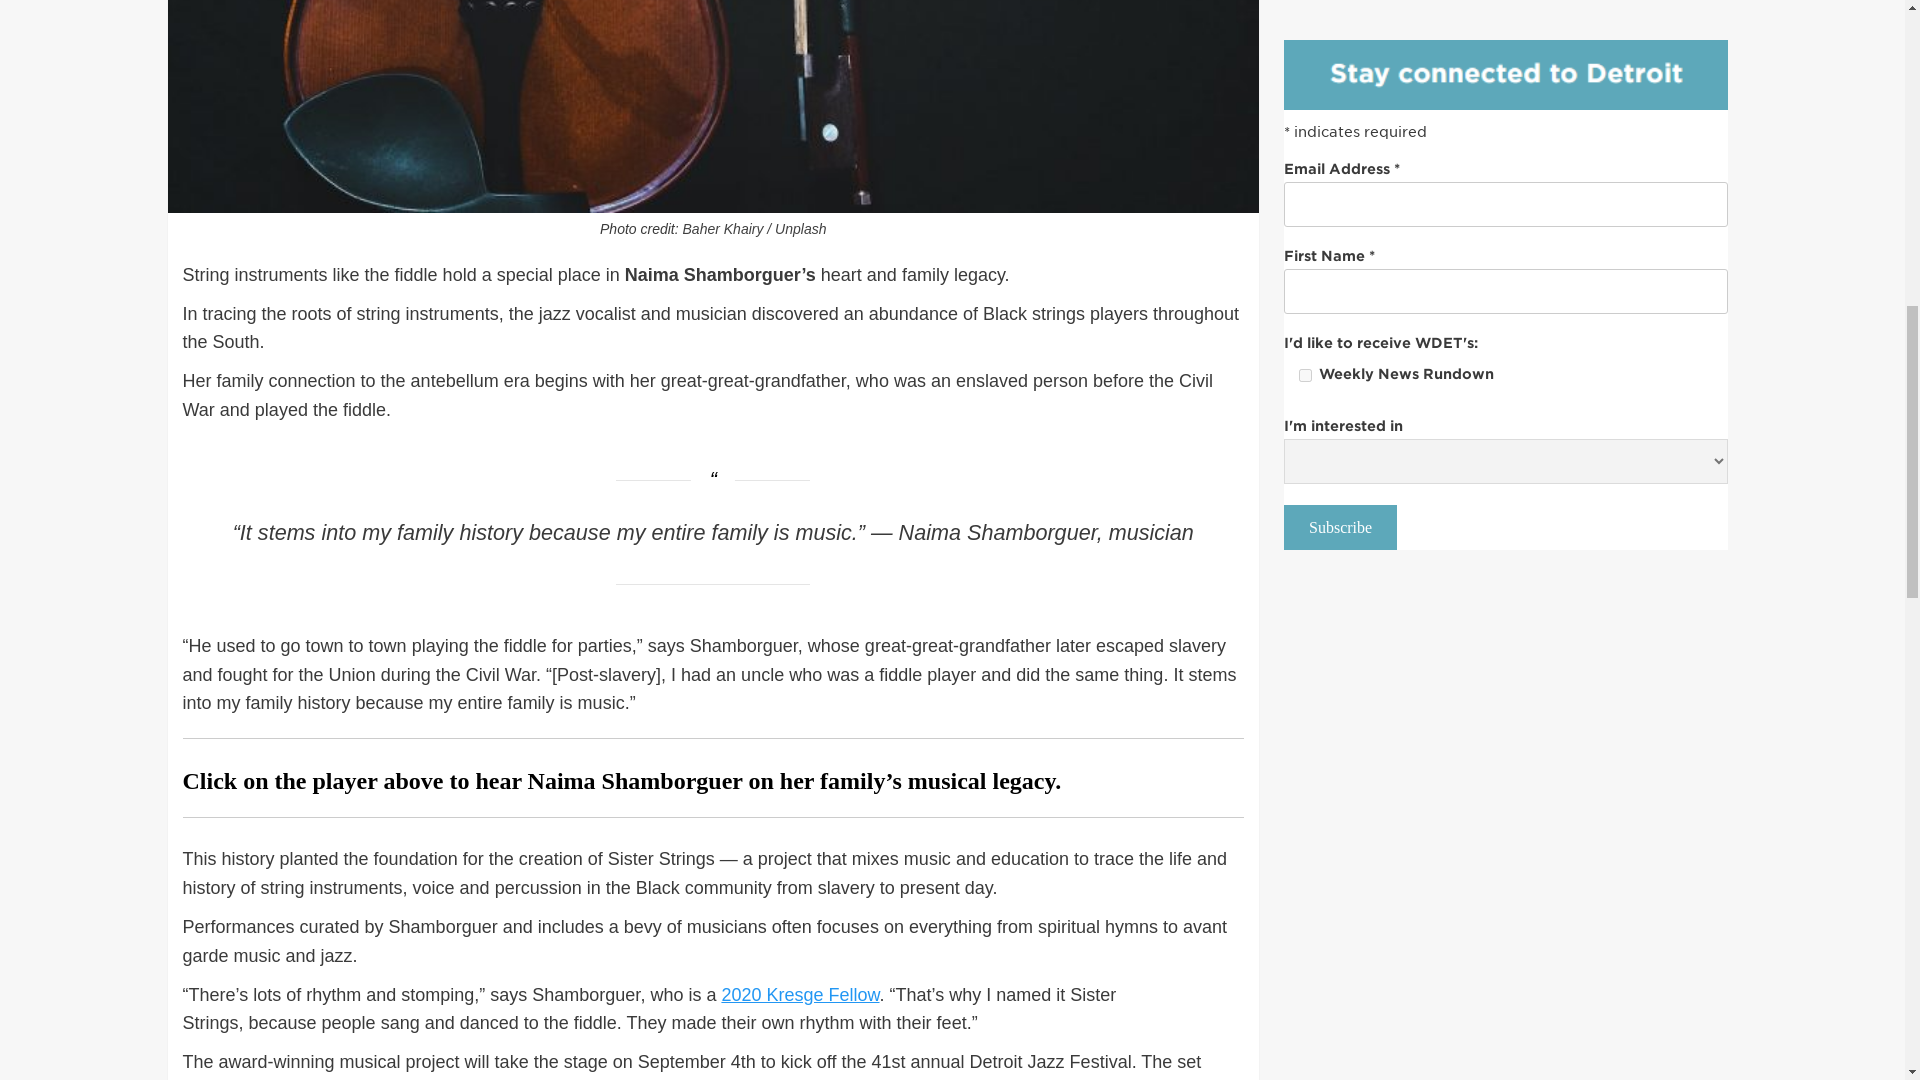 Image resolution: width=1920 pixels, height=1080 pixels. Describe the element at coordinates (1506, 36) in the screenshot. I see `3rd party ad content` at that location.